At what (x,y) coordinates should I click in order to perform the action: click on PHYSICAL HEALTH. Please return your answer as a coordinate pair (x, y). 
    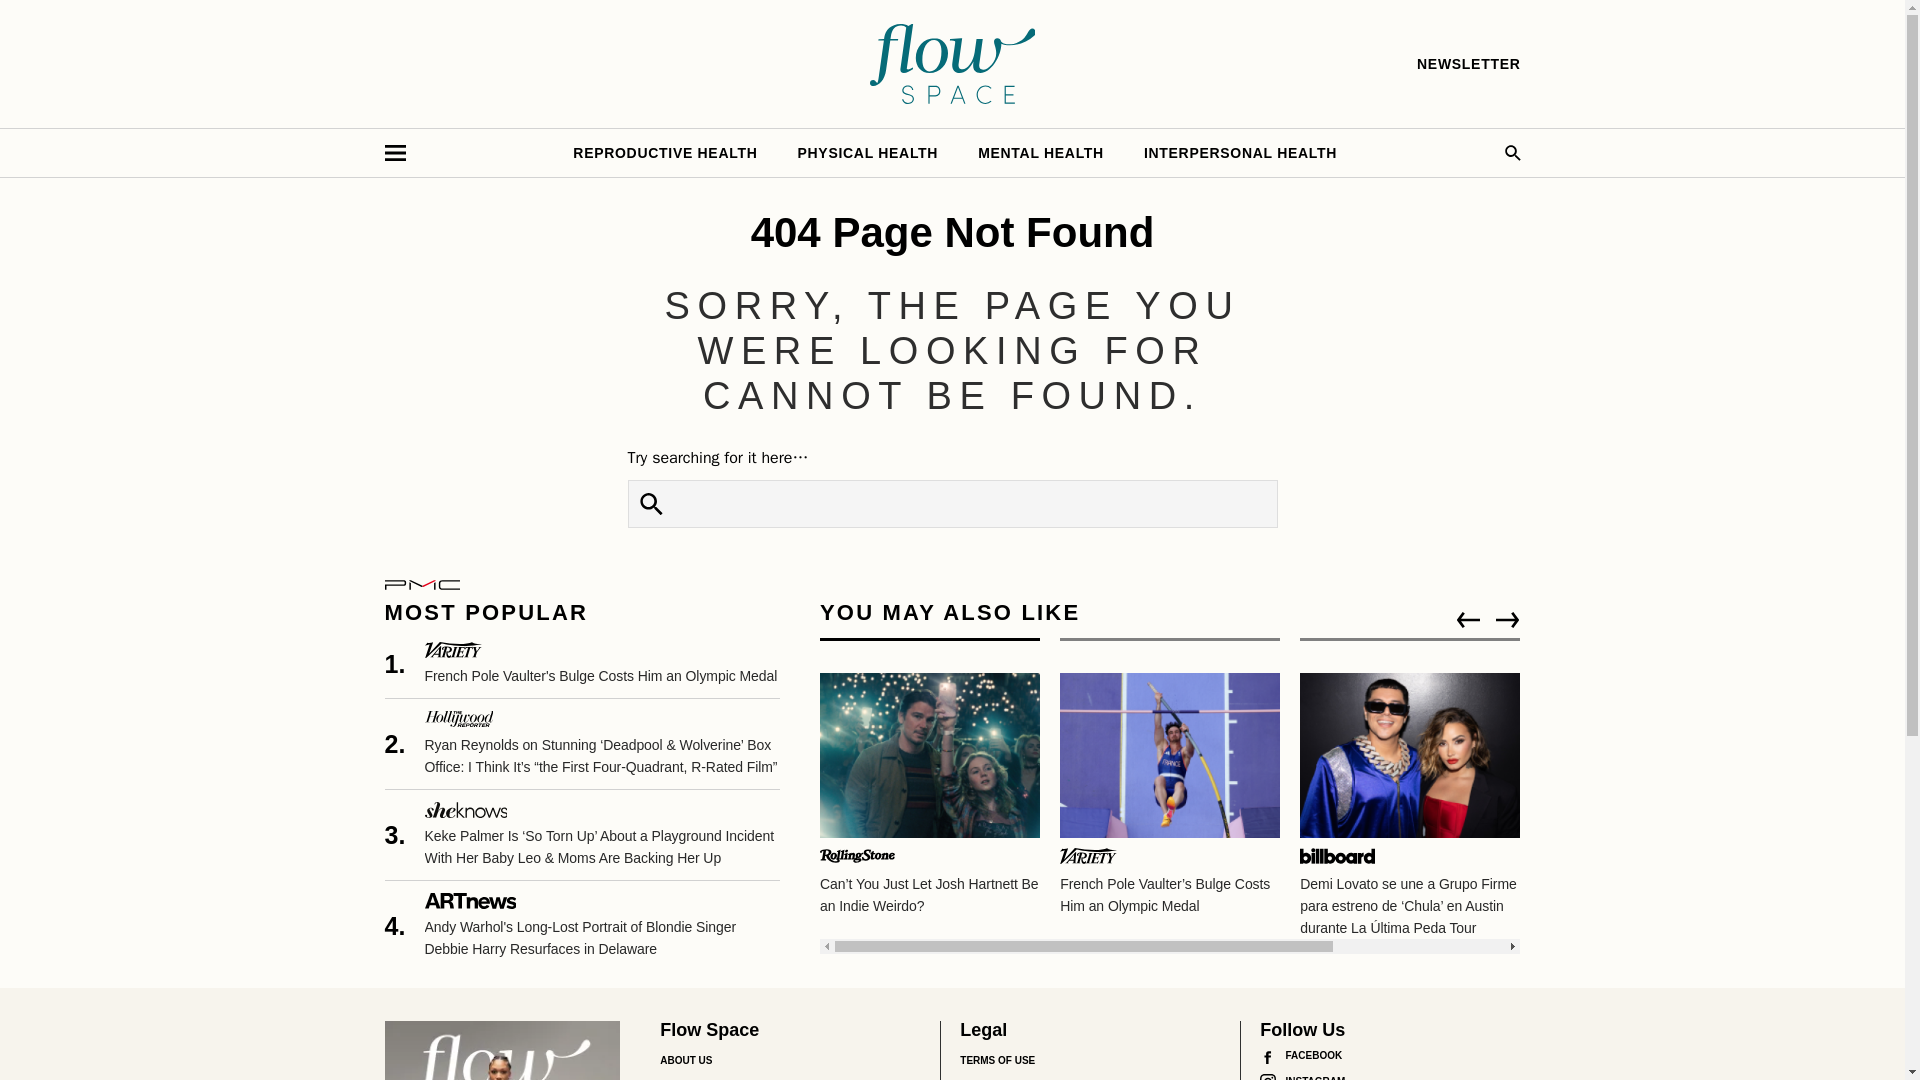
    Looking at the image, I should click on (868, 152).